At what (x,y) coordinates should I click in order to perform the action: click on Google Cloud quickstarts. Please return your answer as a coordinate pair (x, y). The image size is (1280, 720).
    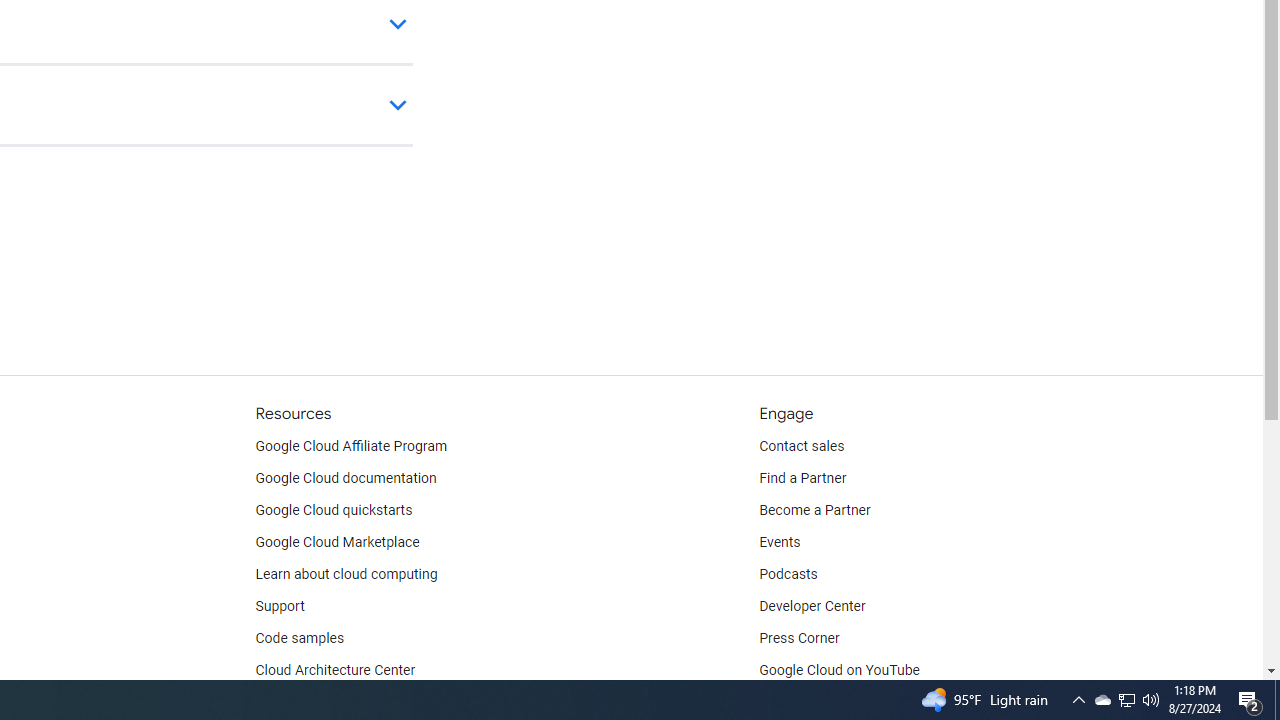
    Looking at the image, I should click on (334, 511).